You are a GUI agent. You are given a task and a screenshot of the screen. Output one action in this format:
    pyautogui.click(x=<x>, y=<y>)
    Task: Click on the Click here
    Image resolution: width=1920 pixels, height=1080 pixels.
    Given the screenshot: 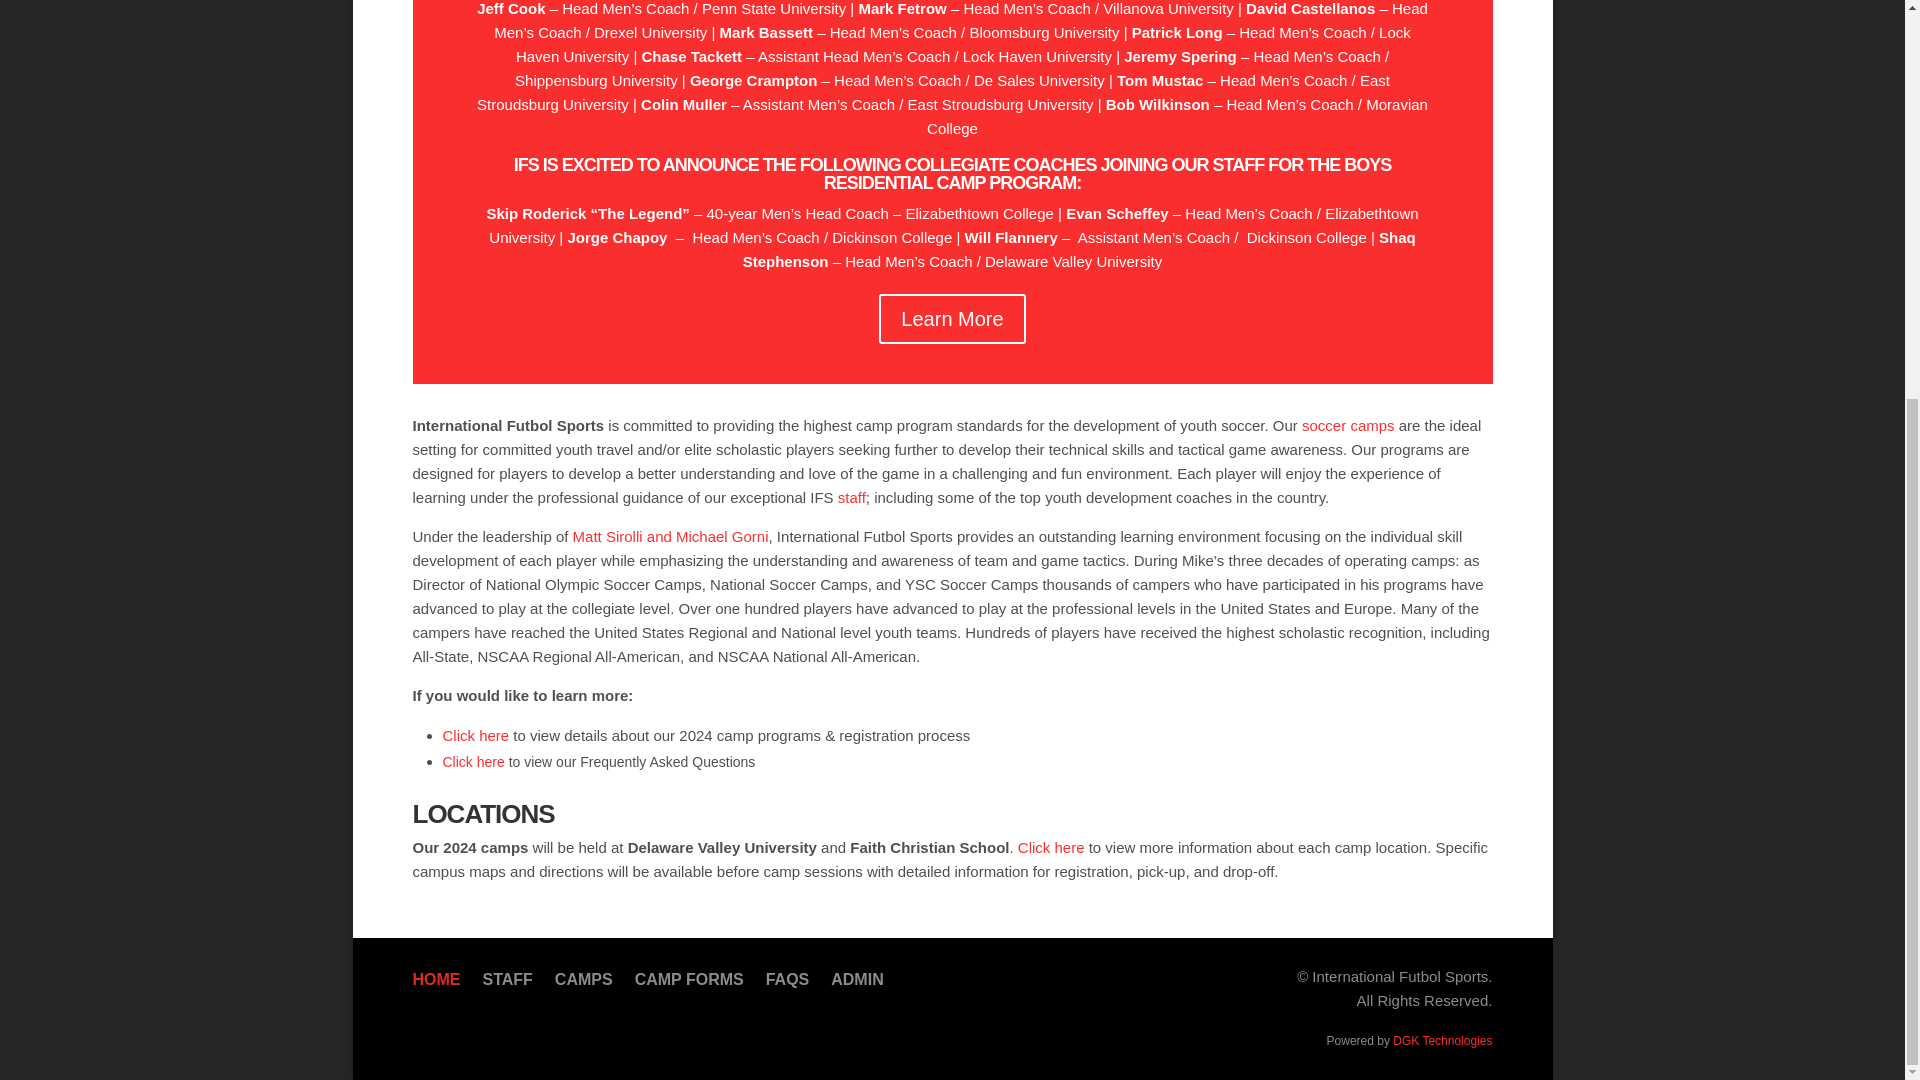 What is the action you would take?
    pyautogui.click(x=472, y=762)
    